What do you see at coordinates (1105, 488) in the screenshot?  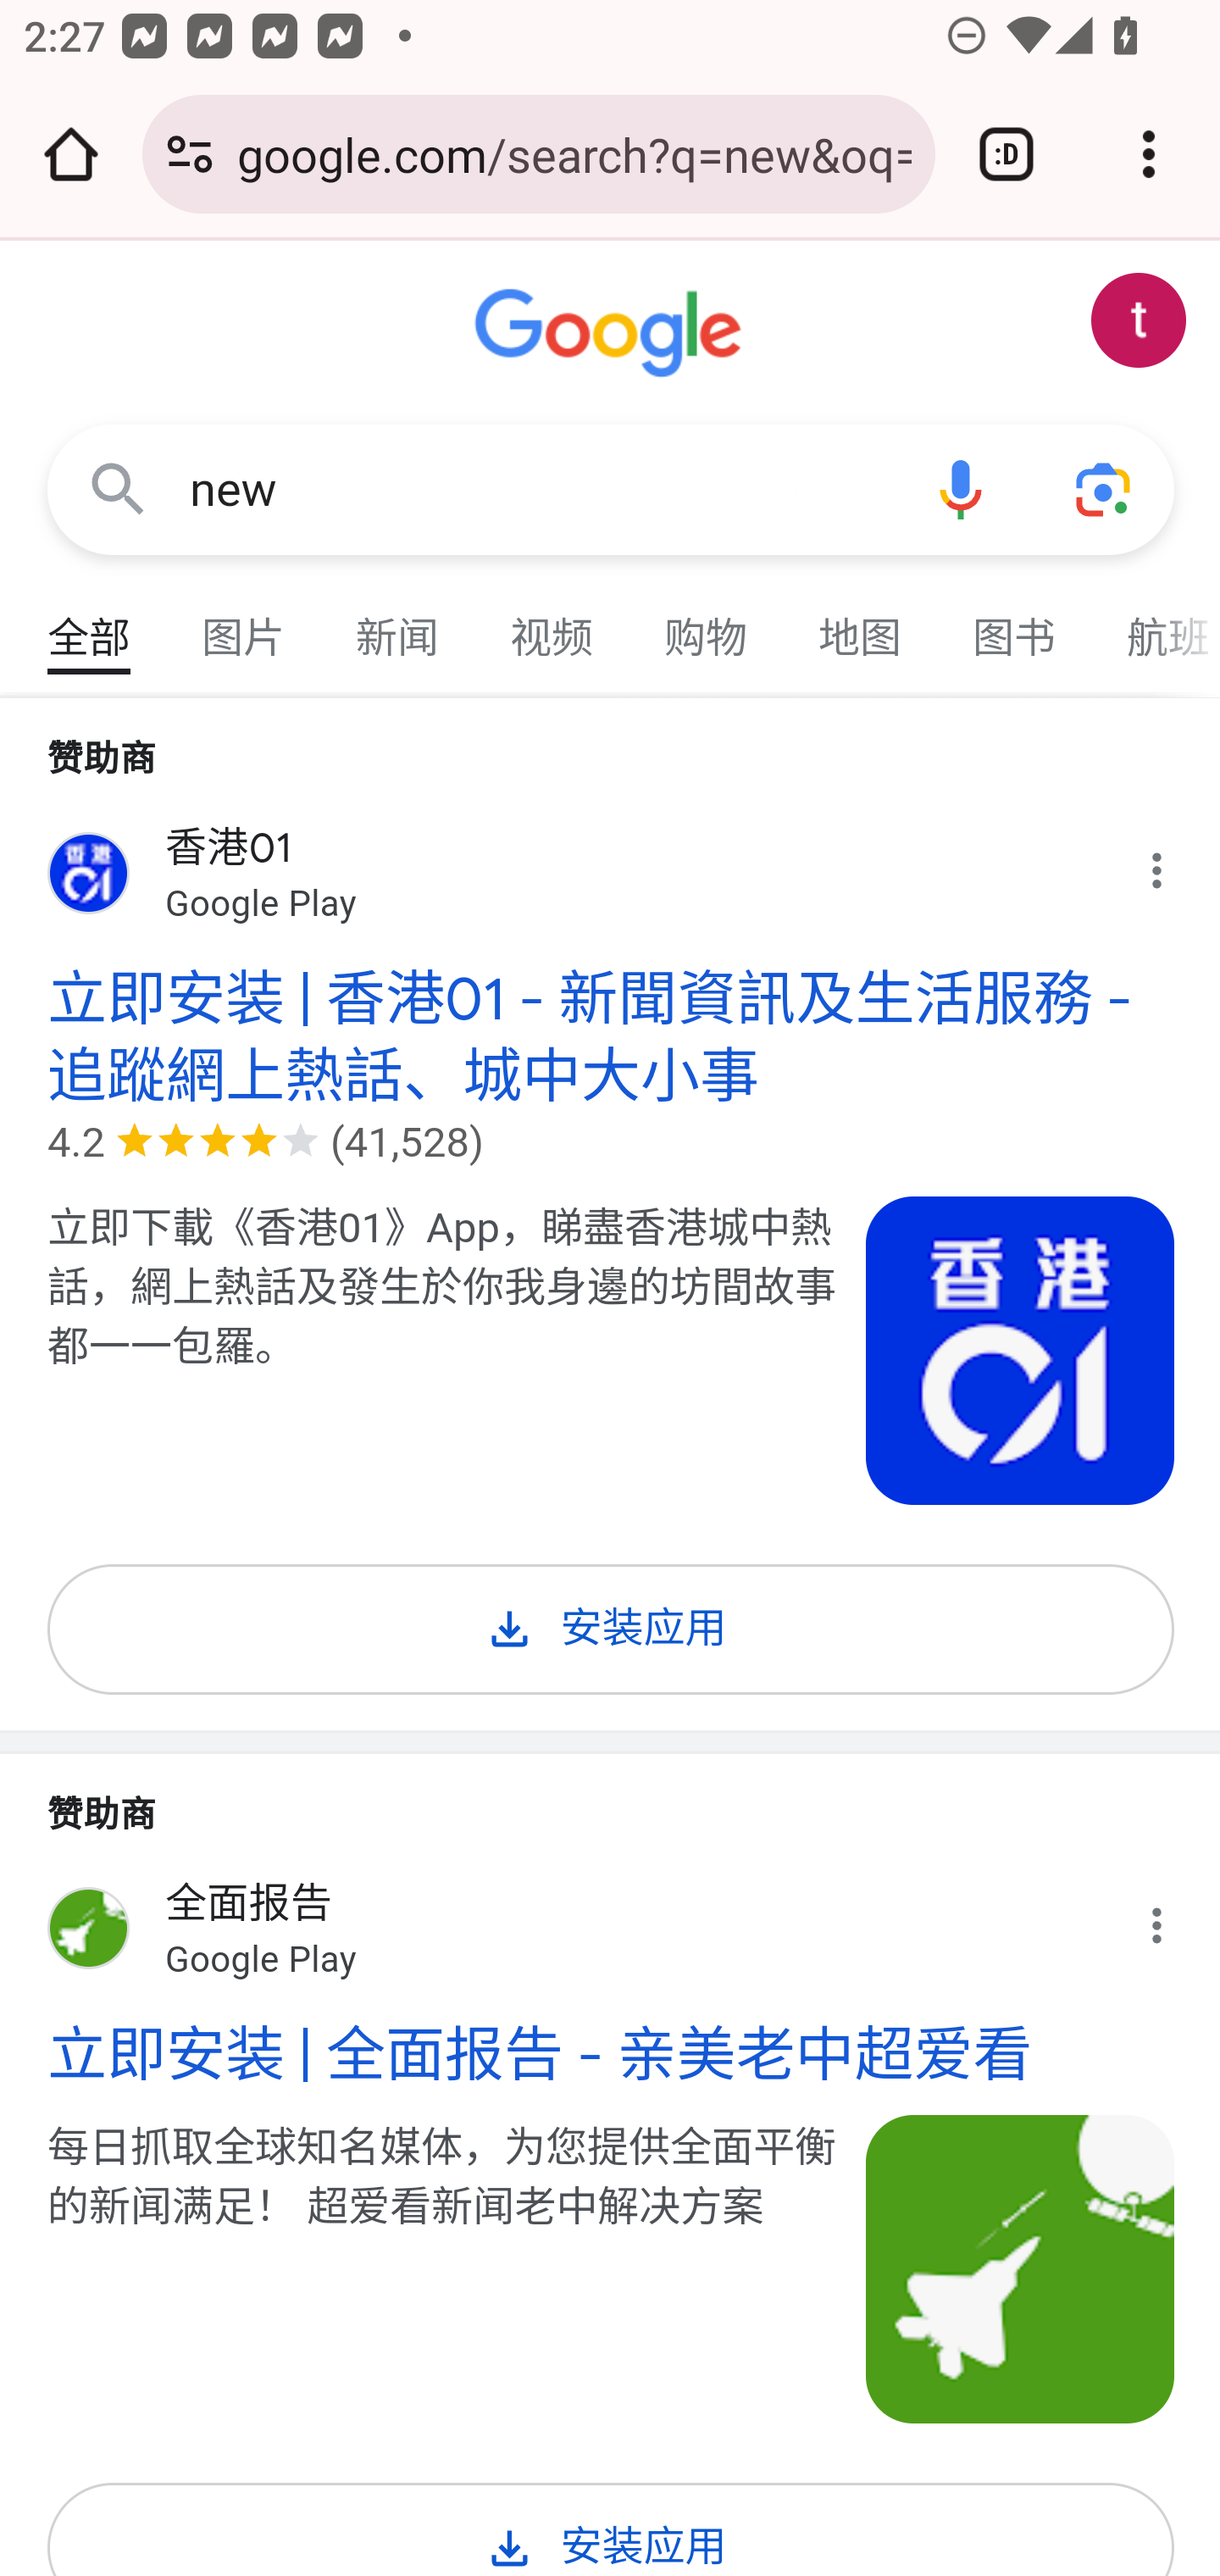 I see `使用拍照功能或照片进行搜索` at bounding box center [1105, 488].